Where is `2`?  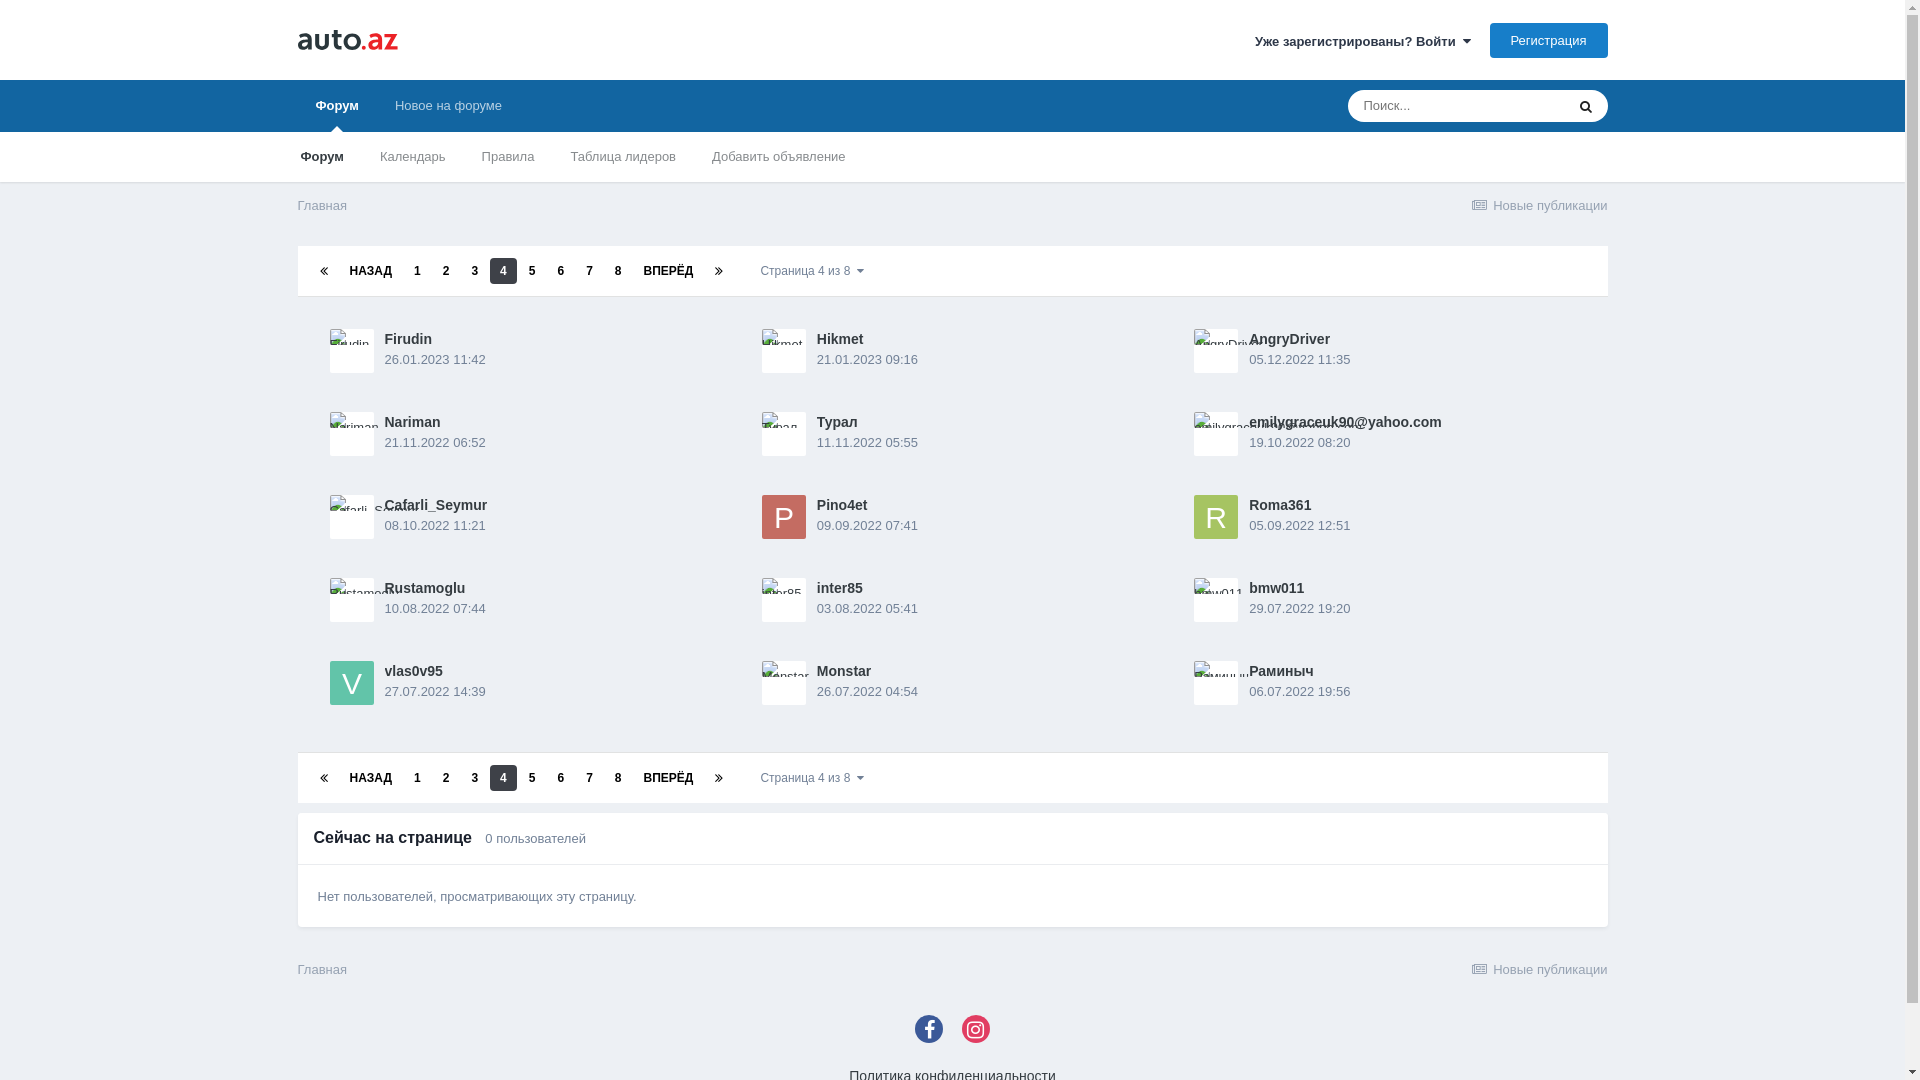
2 is located at coordinates (446, 777).